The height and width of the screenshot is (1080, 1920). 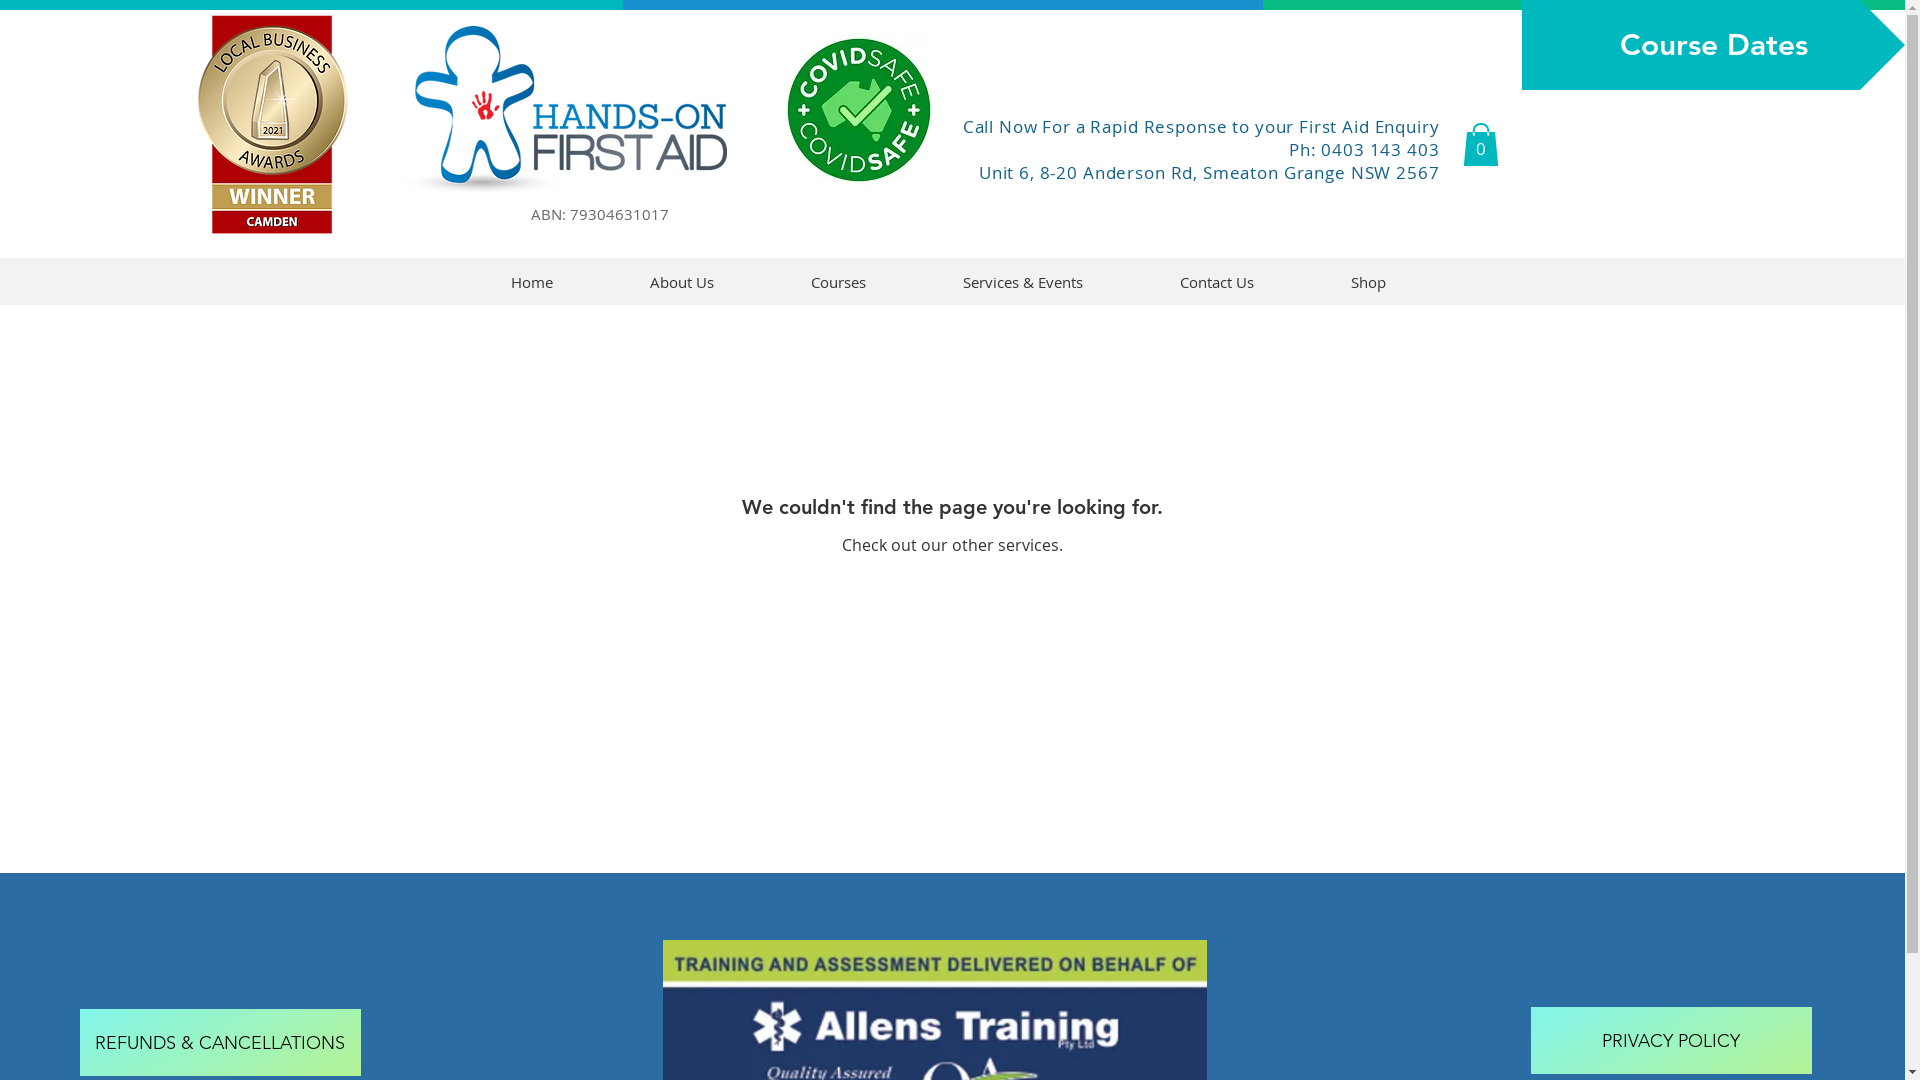 What do you see at coordinates (532, 282) in the screenshot?
I see `Home` at bounding box center [532, 282].